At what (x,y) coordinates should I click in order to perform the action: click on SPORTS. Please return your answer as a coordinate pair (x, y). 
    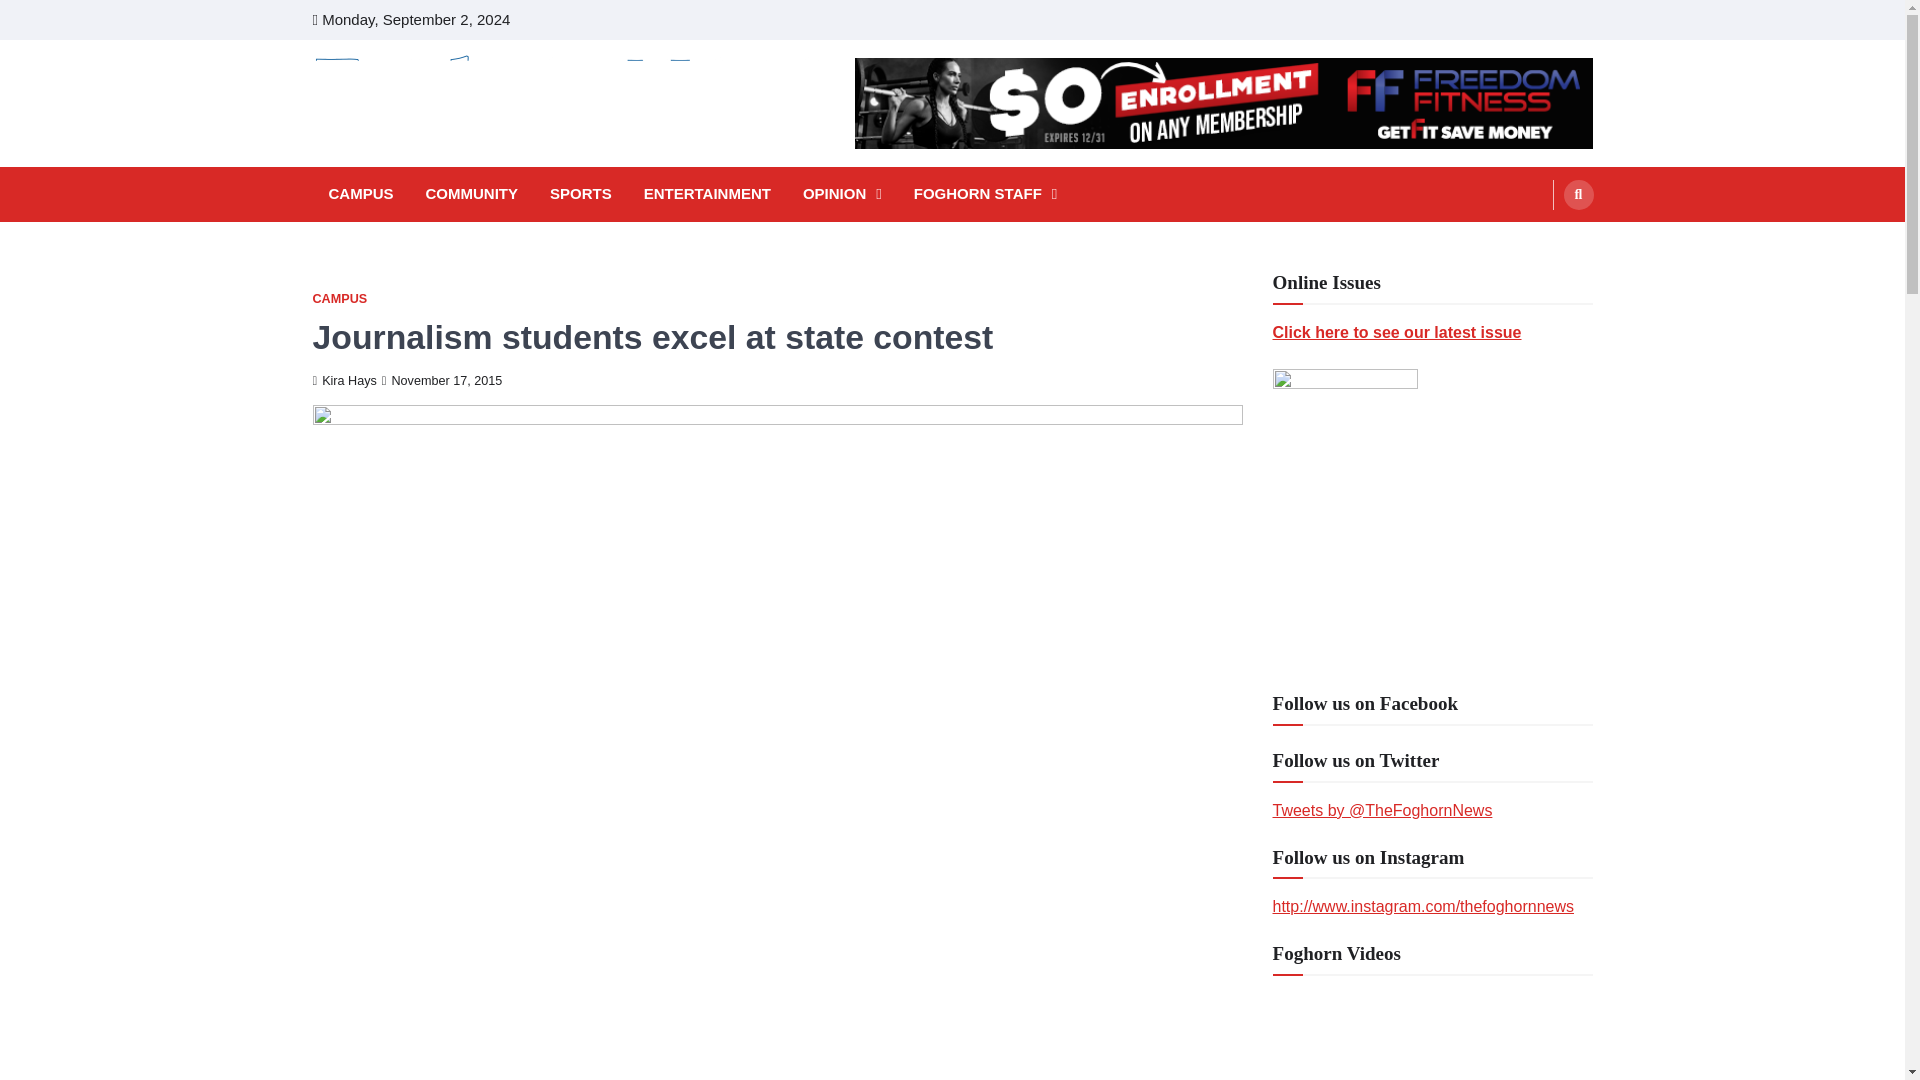
    Looking at the image, I should click on (580, 194).